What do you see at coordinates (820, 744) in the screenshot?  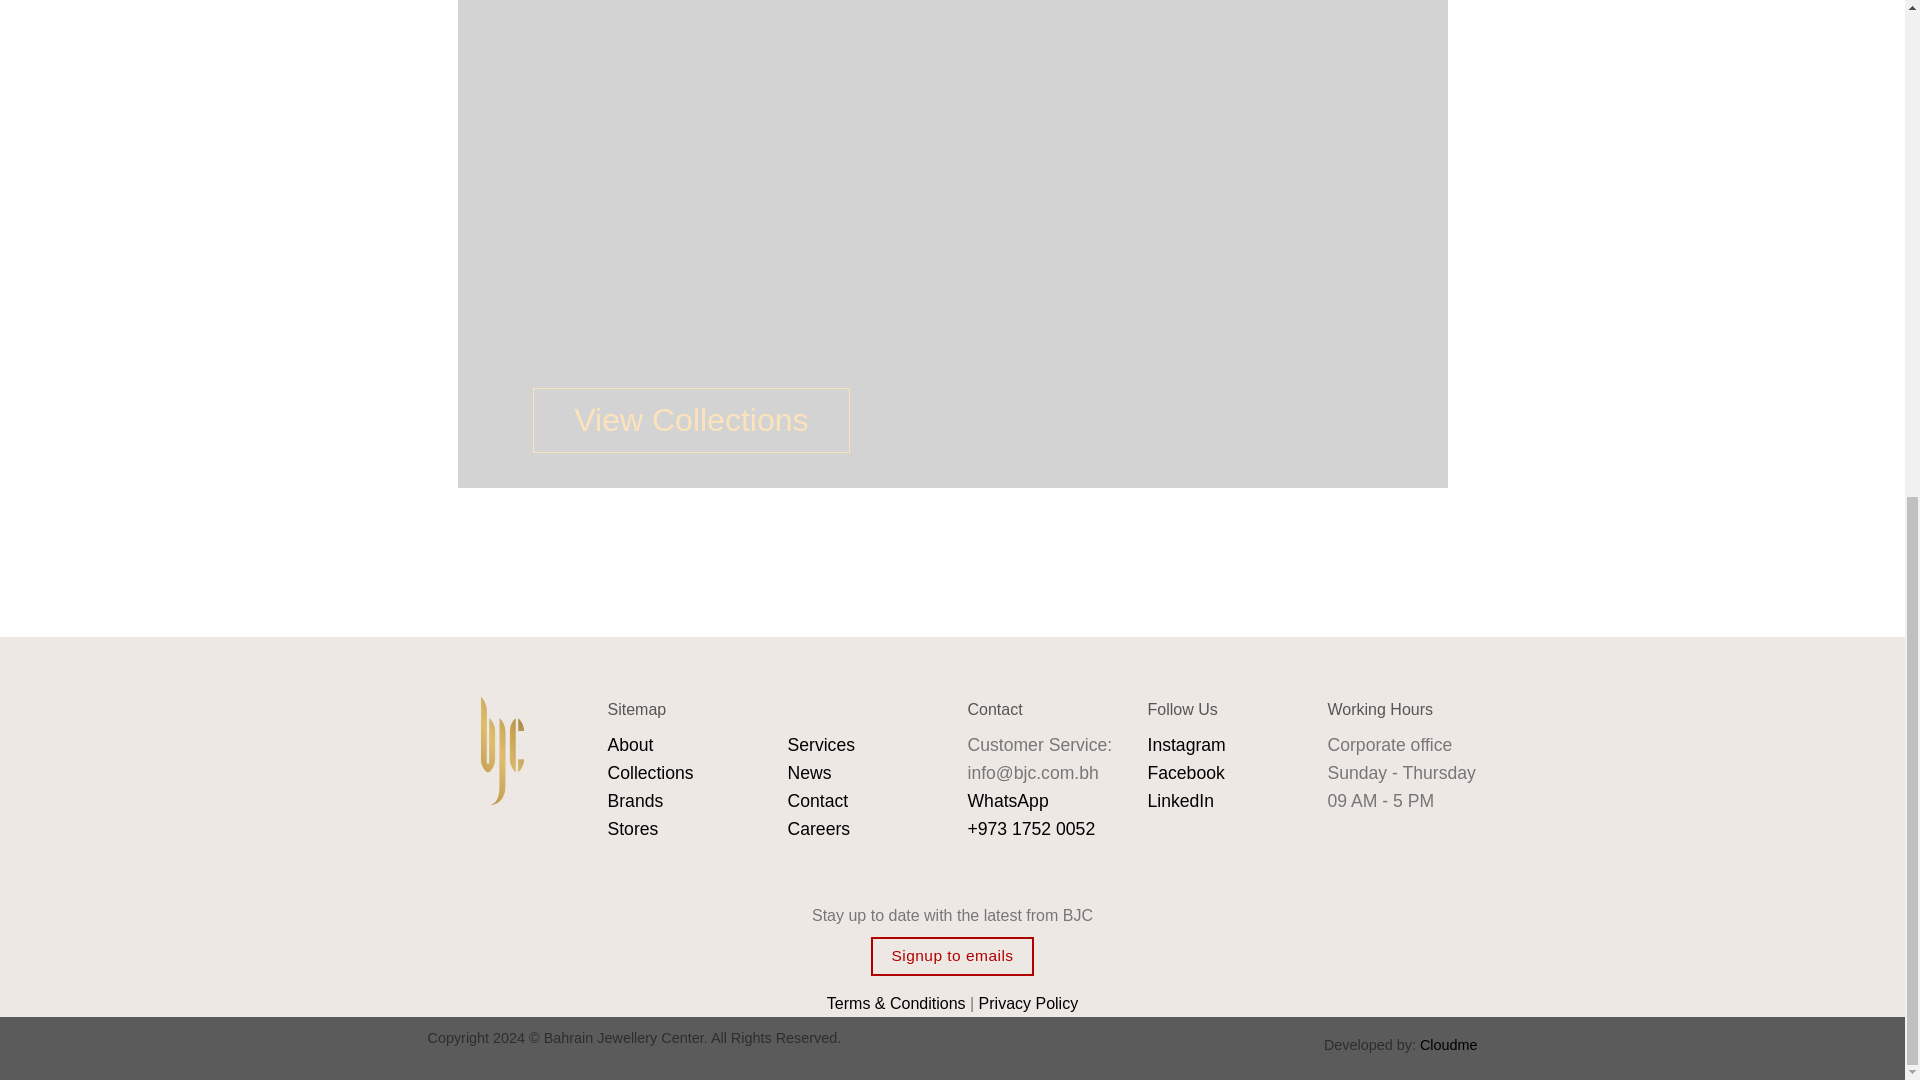 I see `Services` at bounding box center [820, 744].